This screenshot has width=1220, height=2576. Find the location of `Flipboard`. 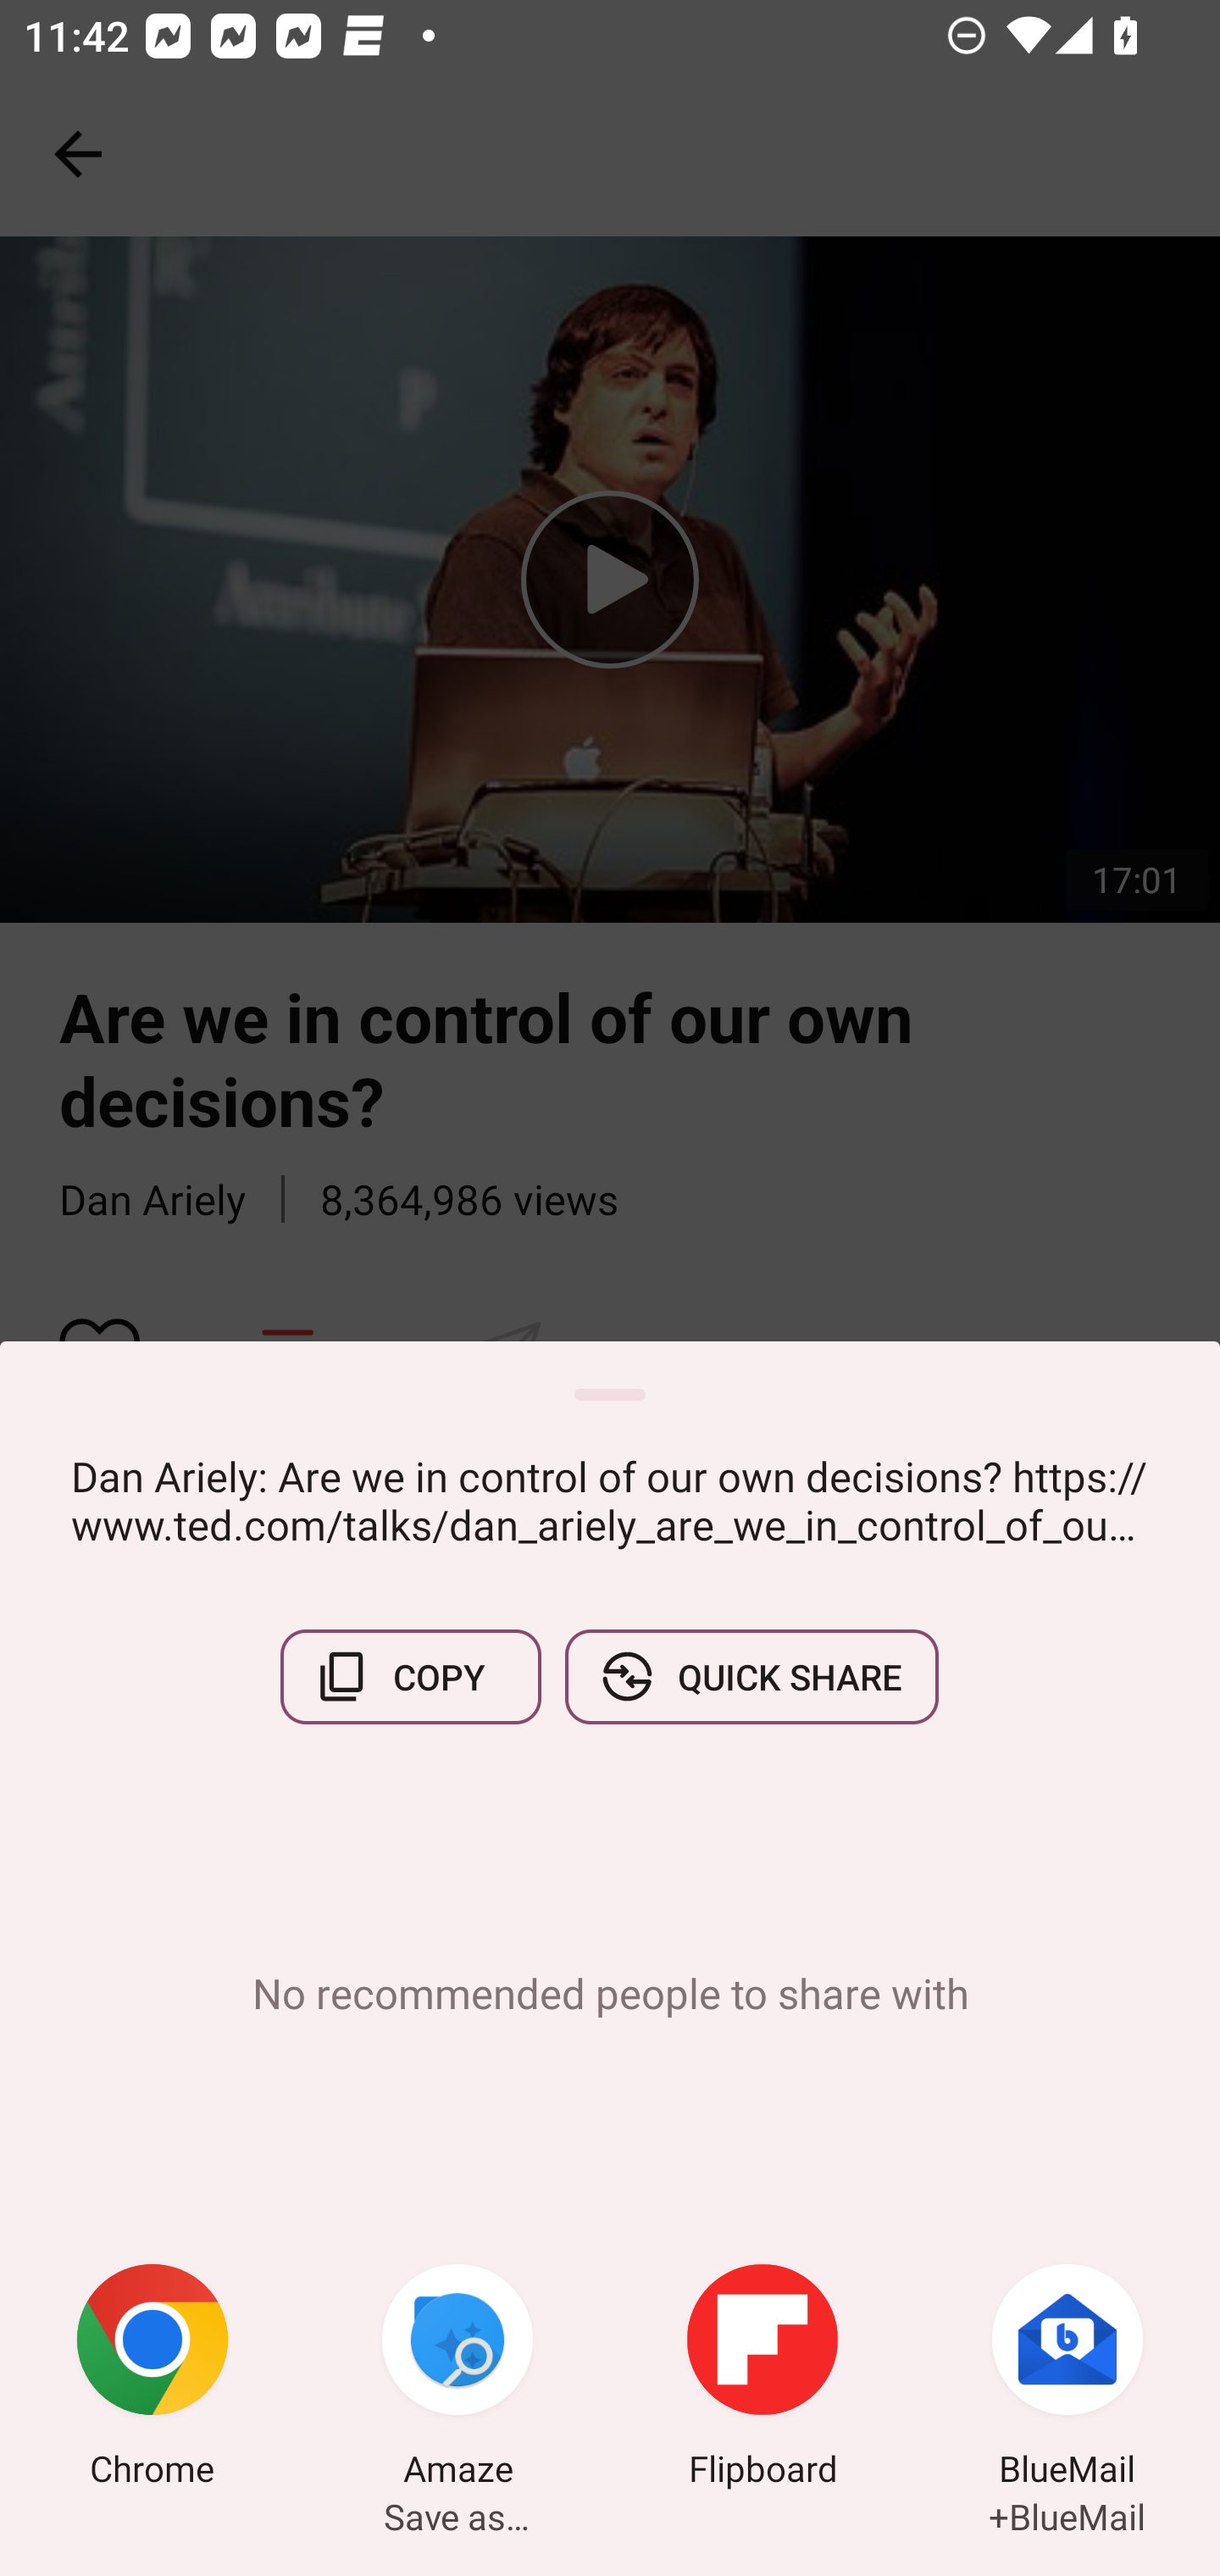

Flipboard is located at coordinates (762, 2379).